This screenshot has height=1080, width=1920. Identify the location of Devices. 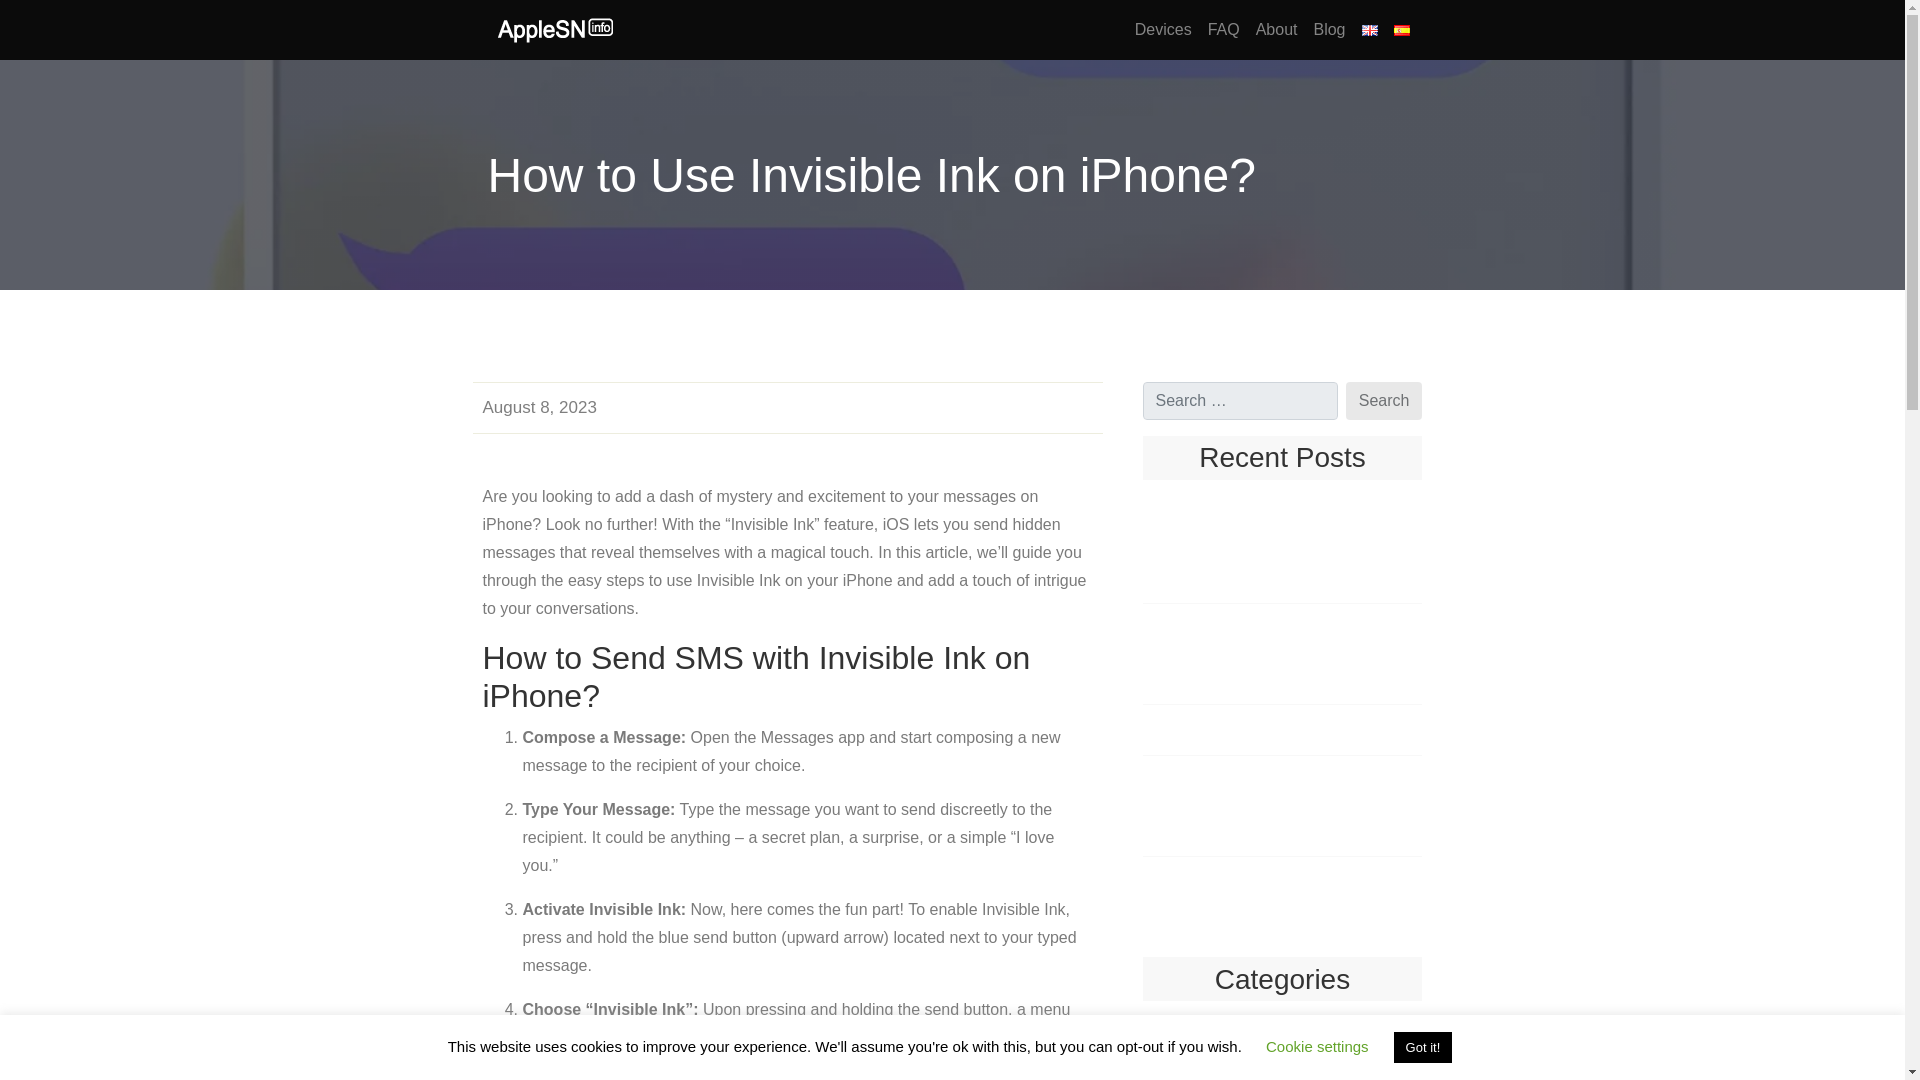
(1164, 29).